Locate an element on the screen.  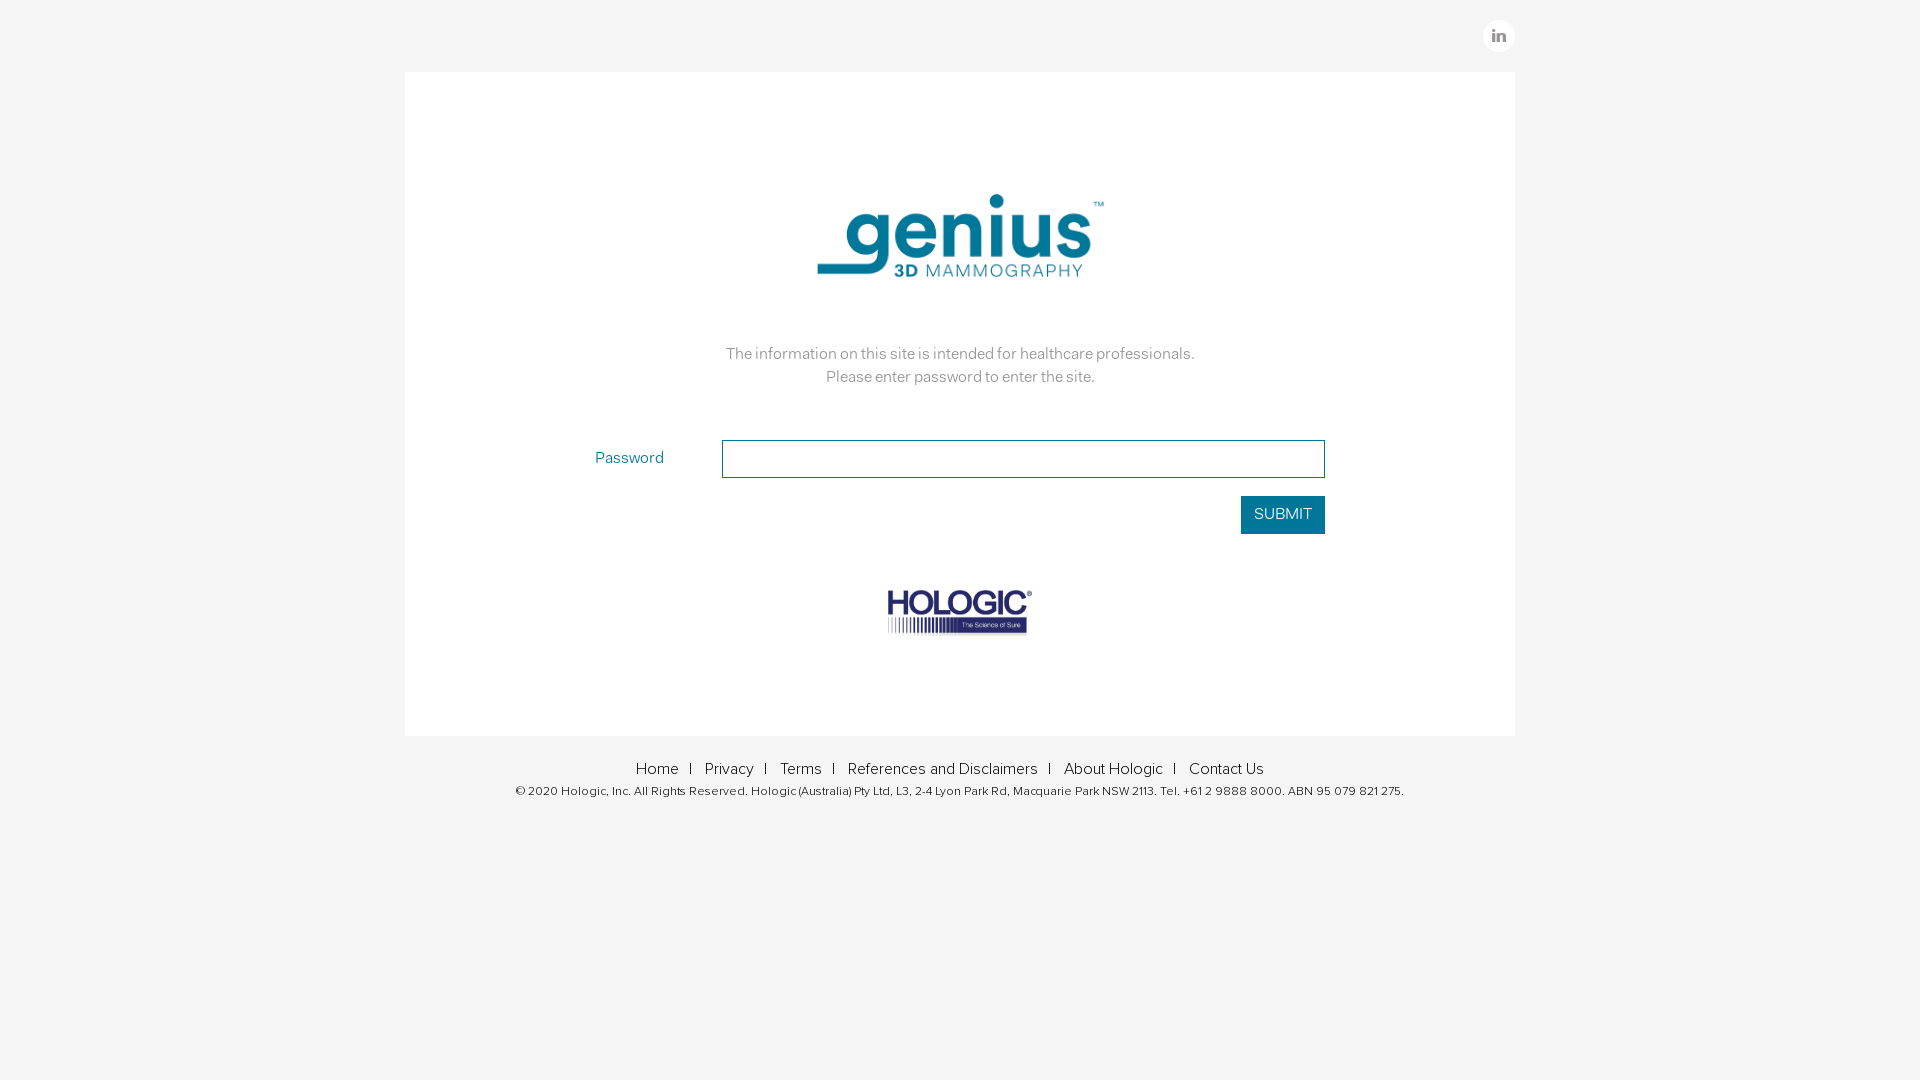
Contact Us is located at coordinates (1236, 769).